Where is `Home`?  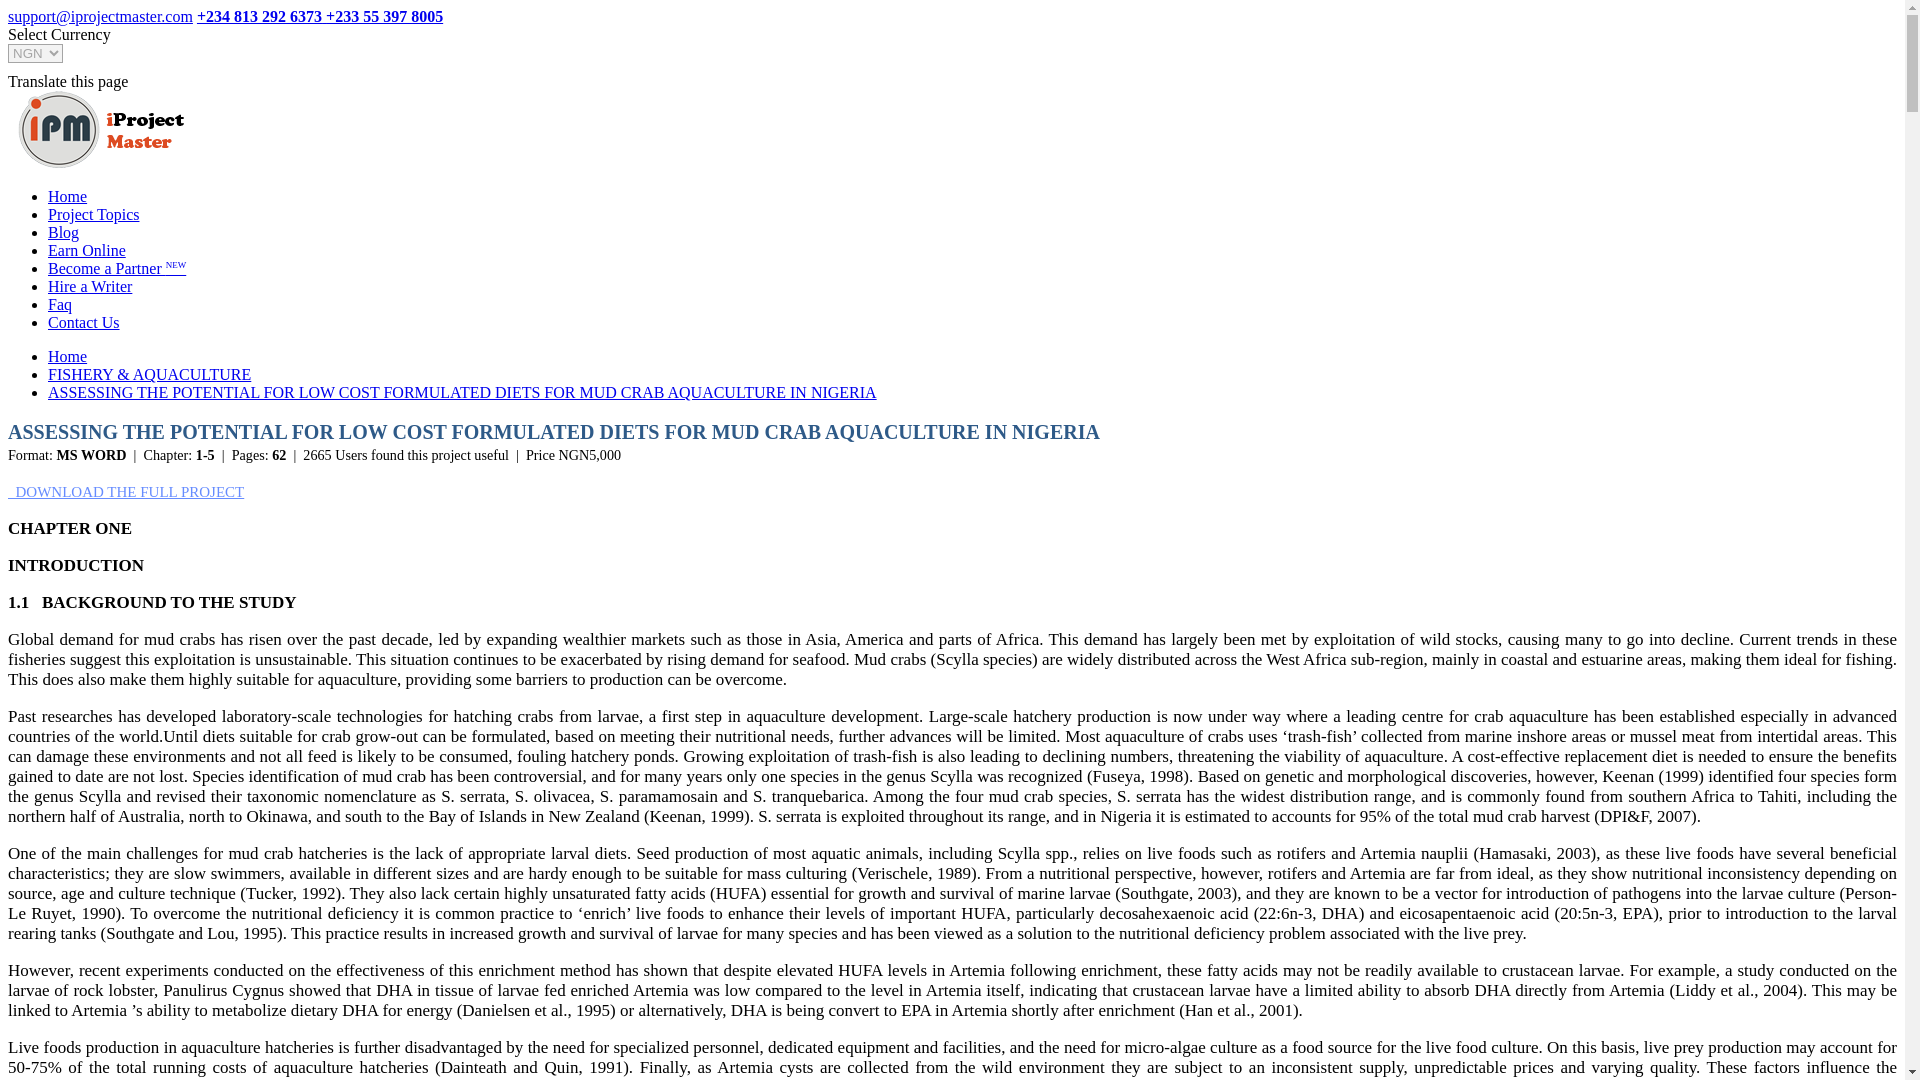 Home is located at coordinates (67, 196).